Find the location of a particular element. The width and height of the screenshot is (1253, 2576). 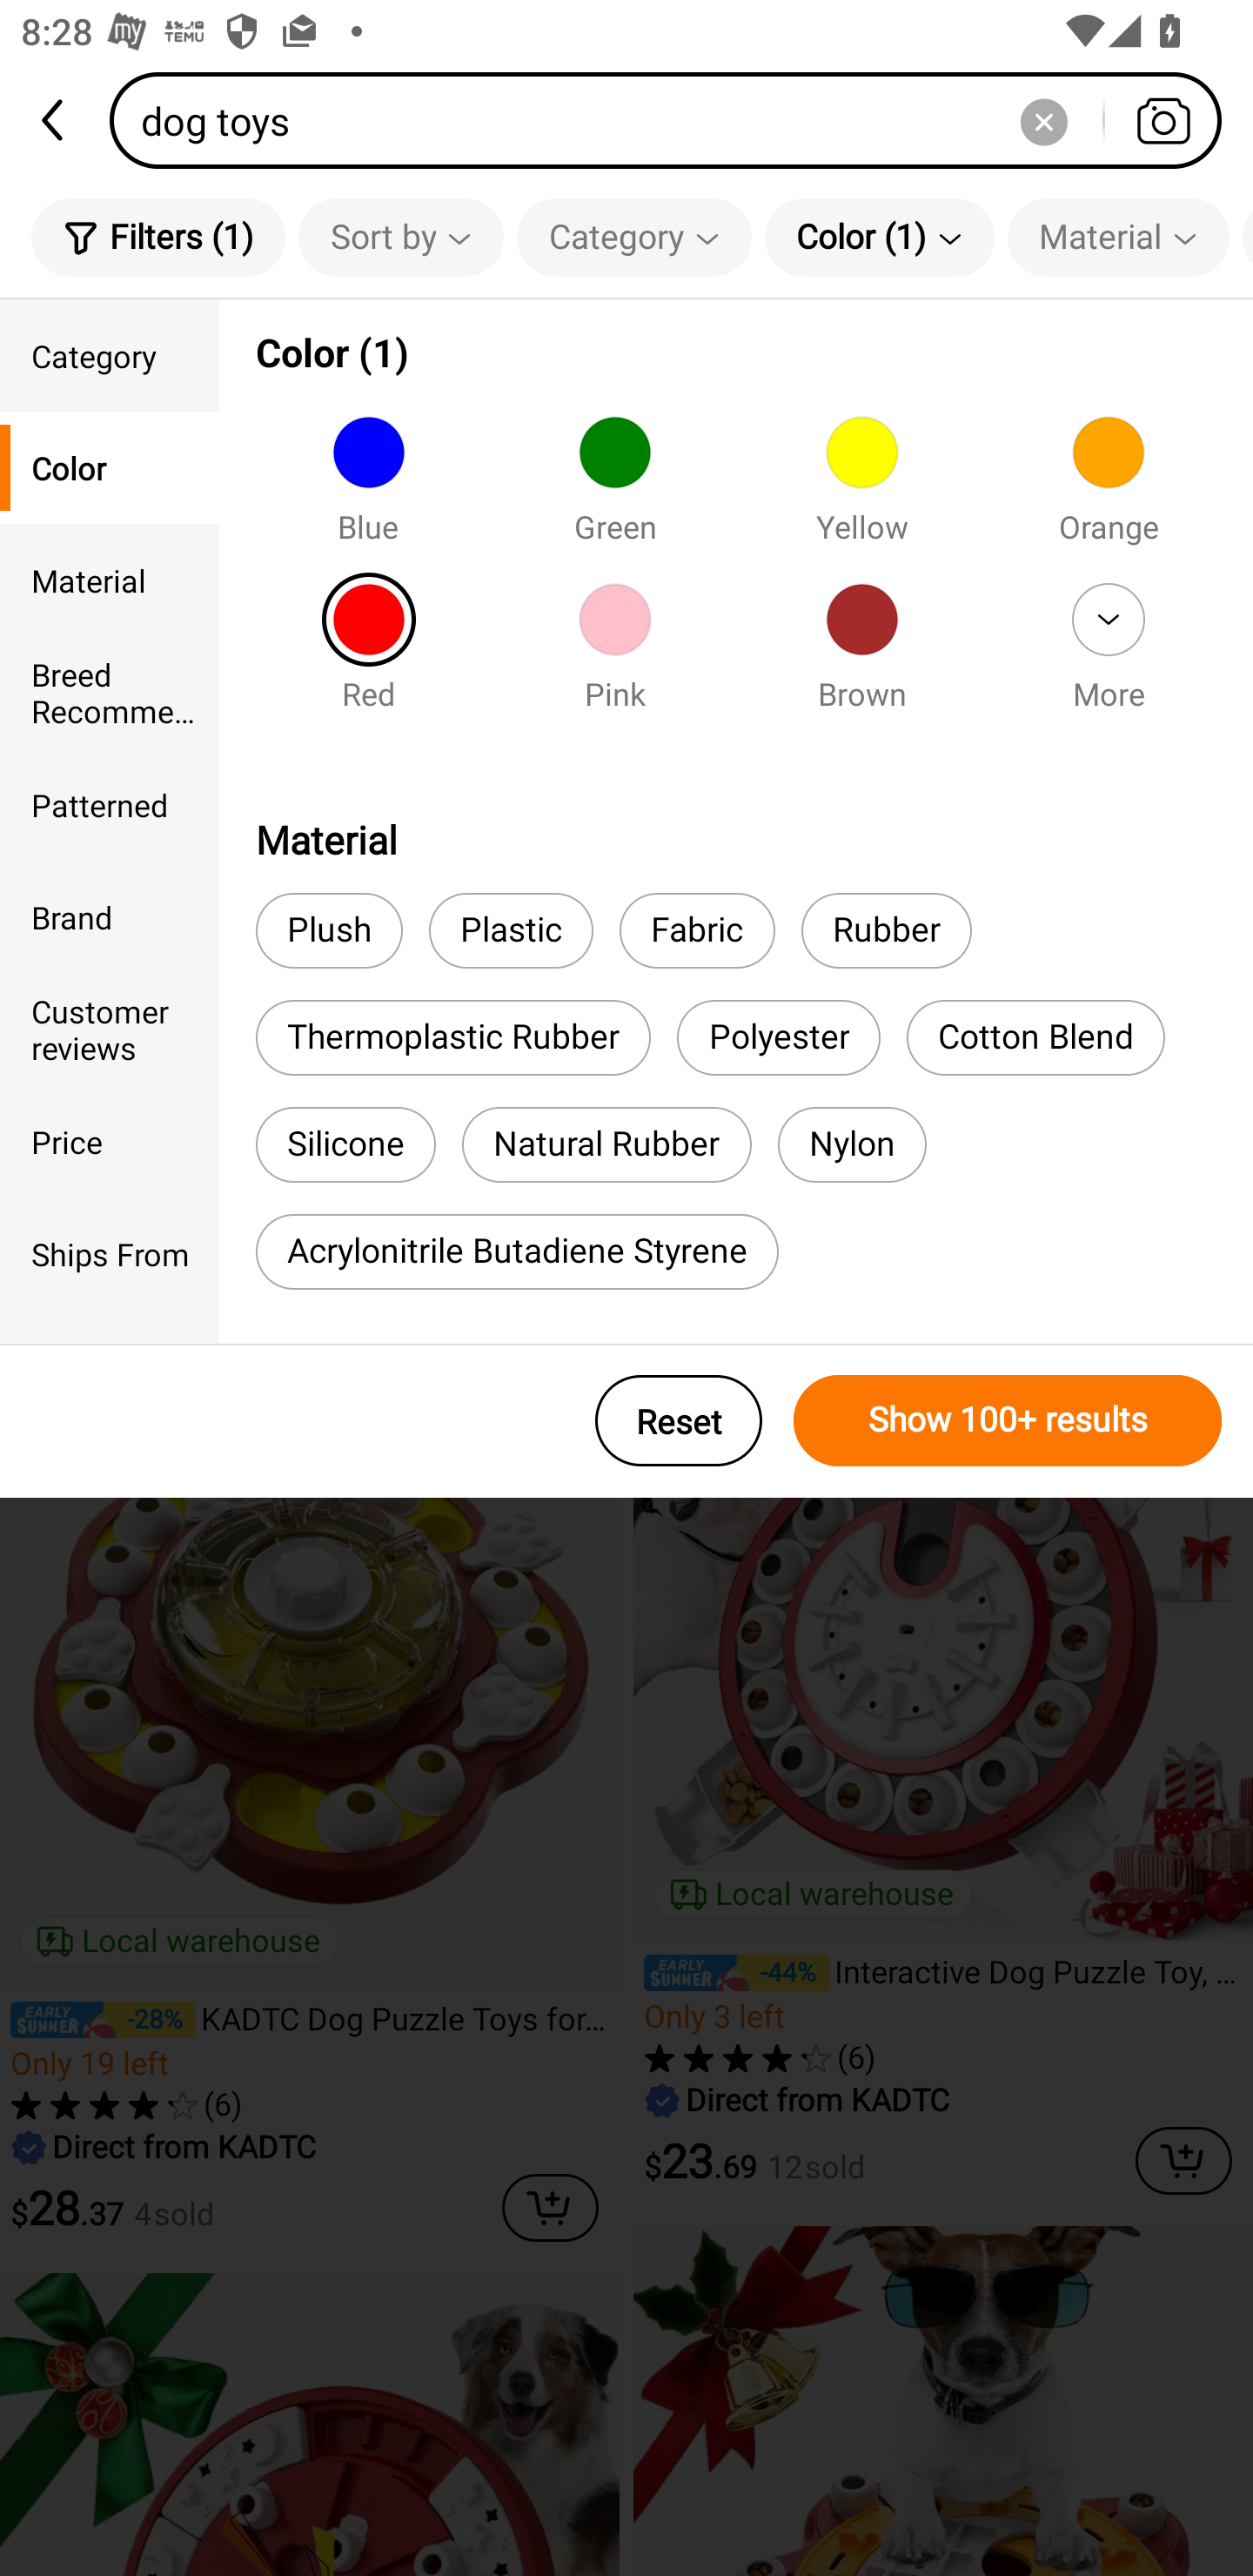

Reset is located at coordinates (679, 1420).